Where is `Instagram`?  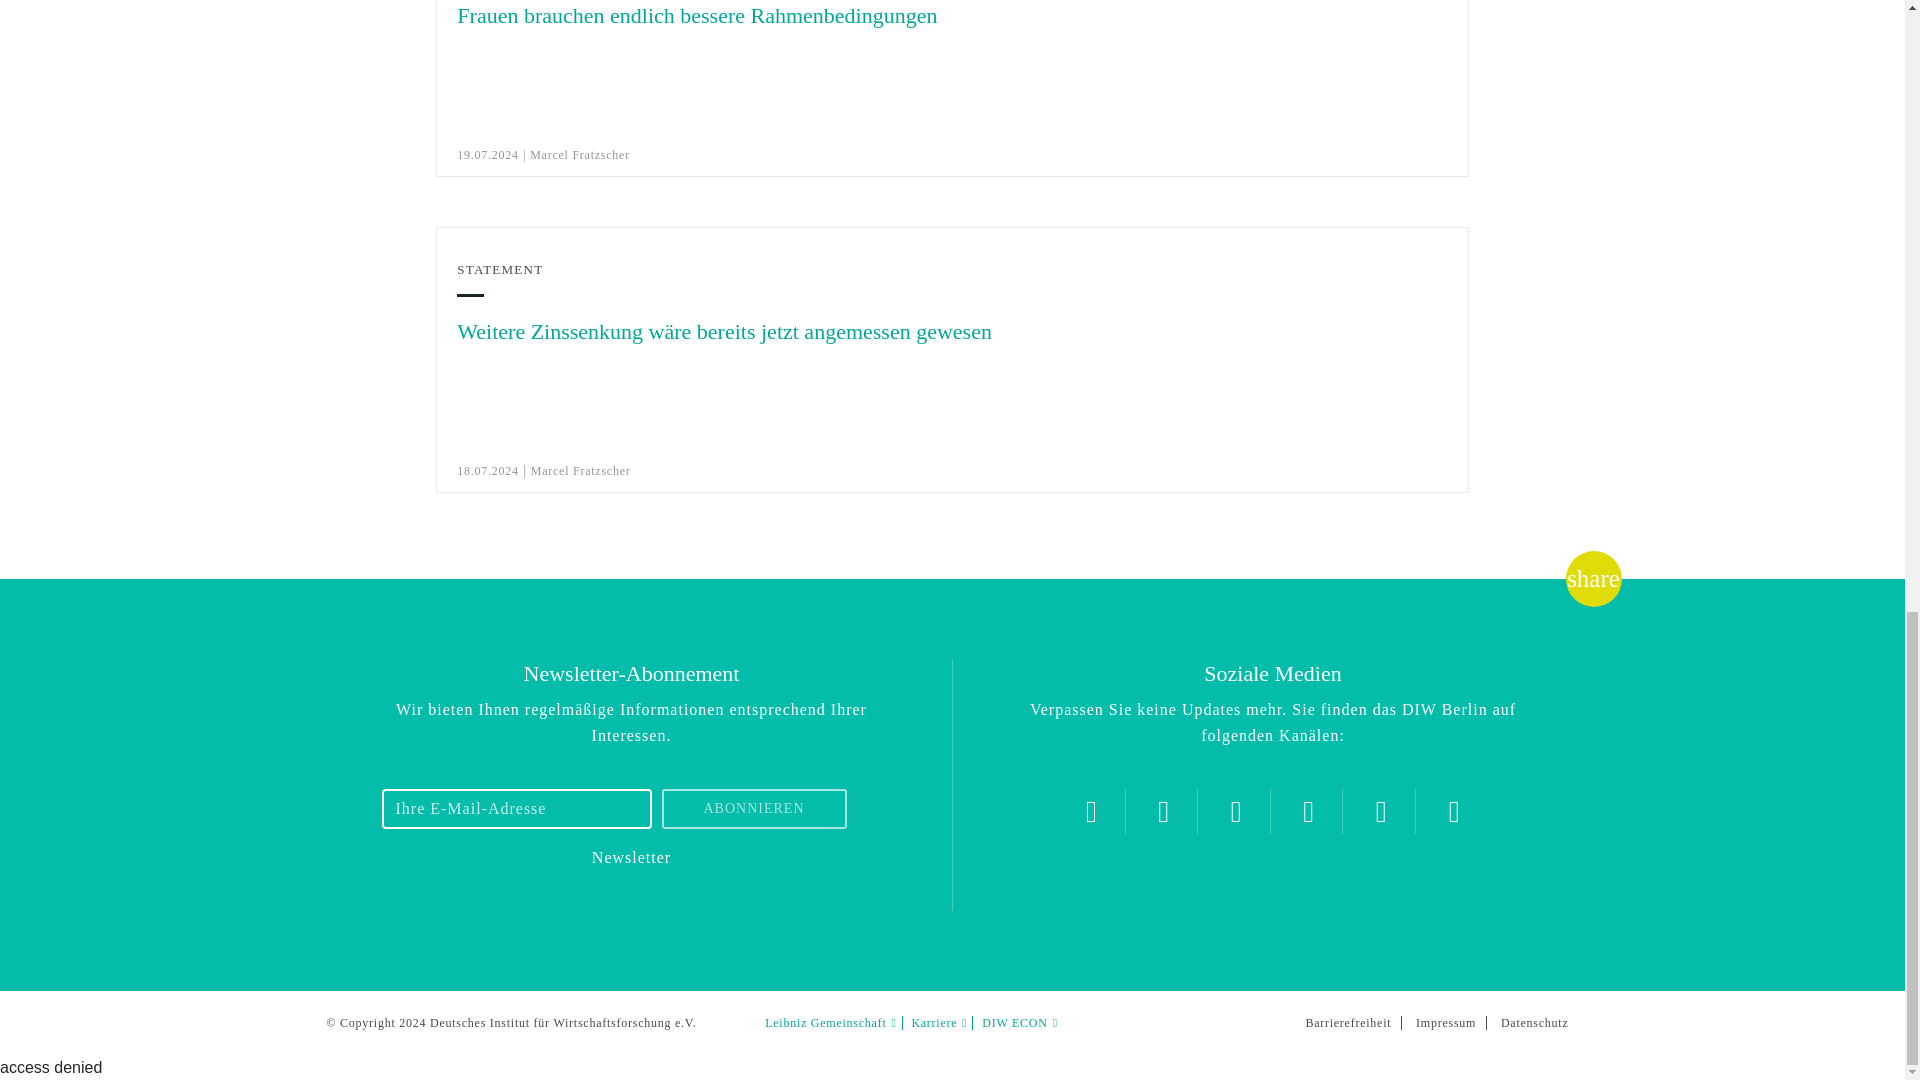 Instagram is located at coordinates (1163, 811).